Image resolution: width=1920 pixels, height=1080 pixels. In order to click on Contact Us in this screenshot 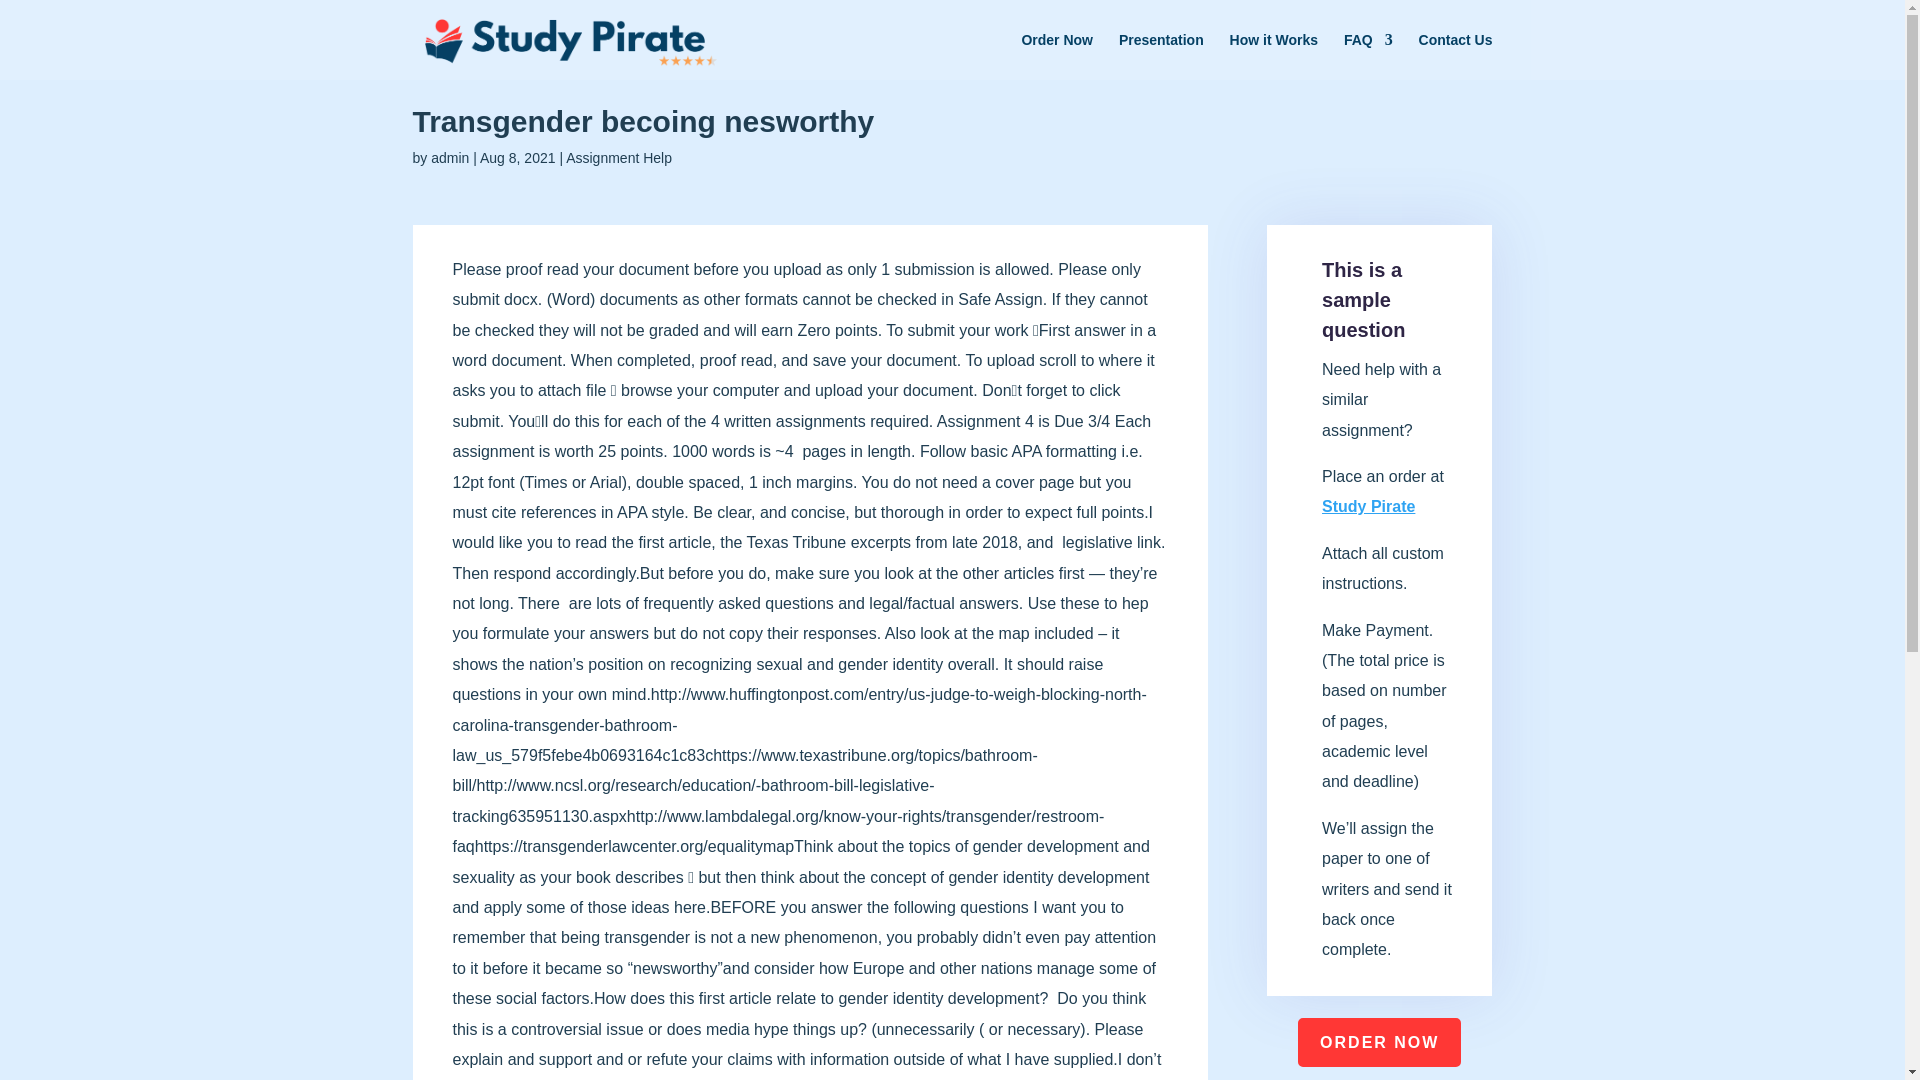, I will do `click(1456, 56)`.